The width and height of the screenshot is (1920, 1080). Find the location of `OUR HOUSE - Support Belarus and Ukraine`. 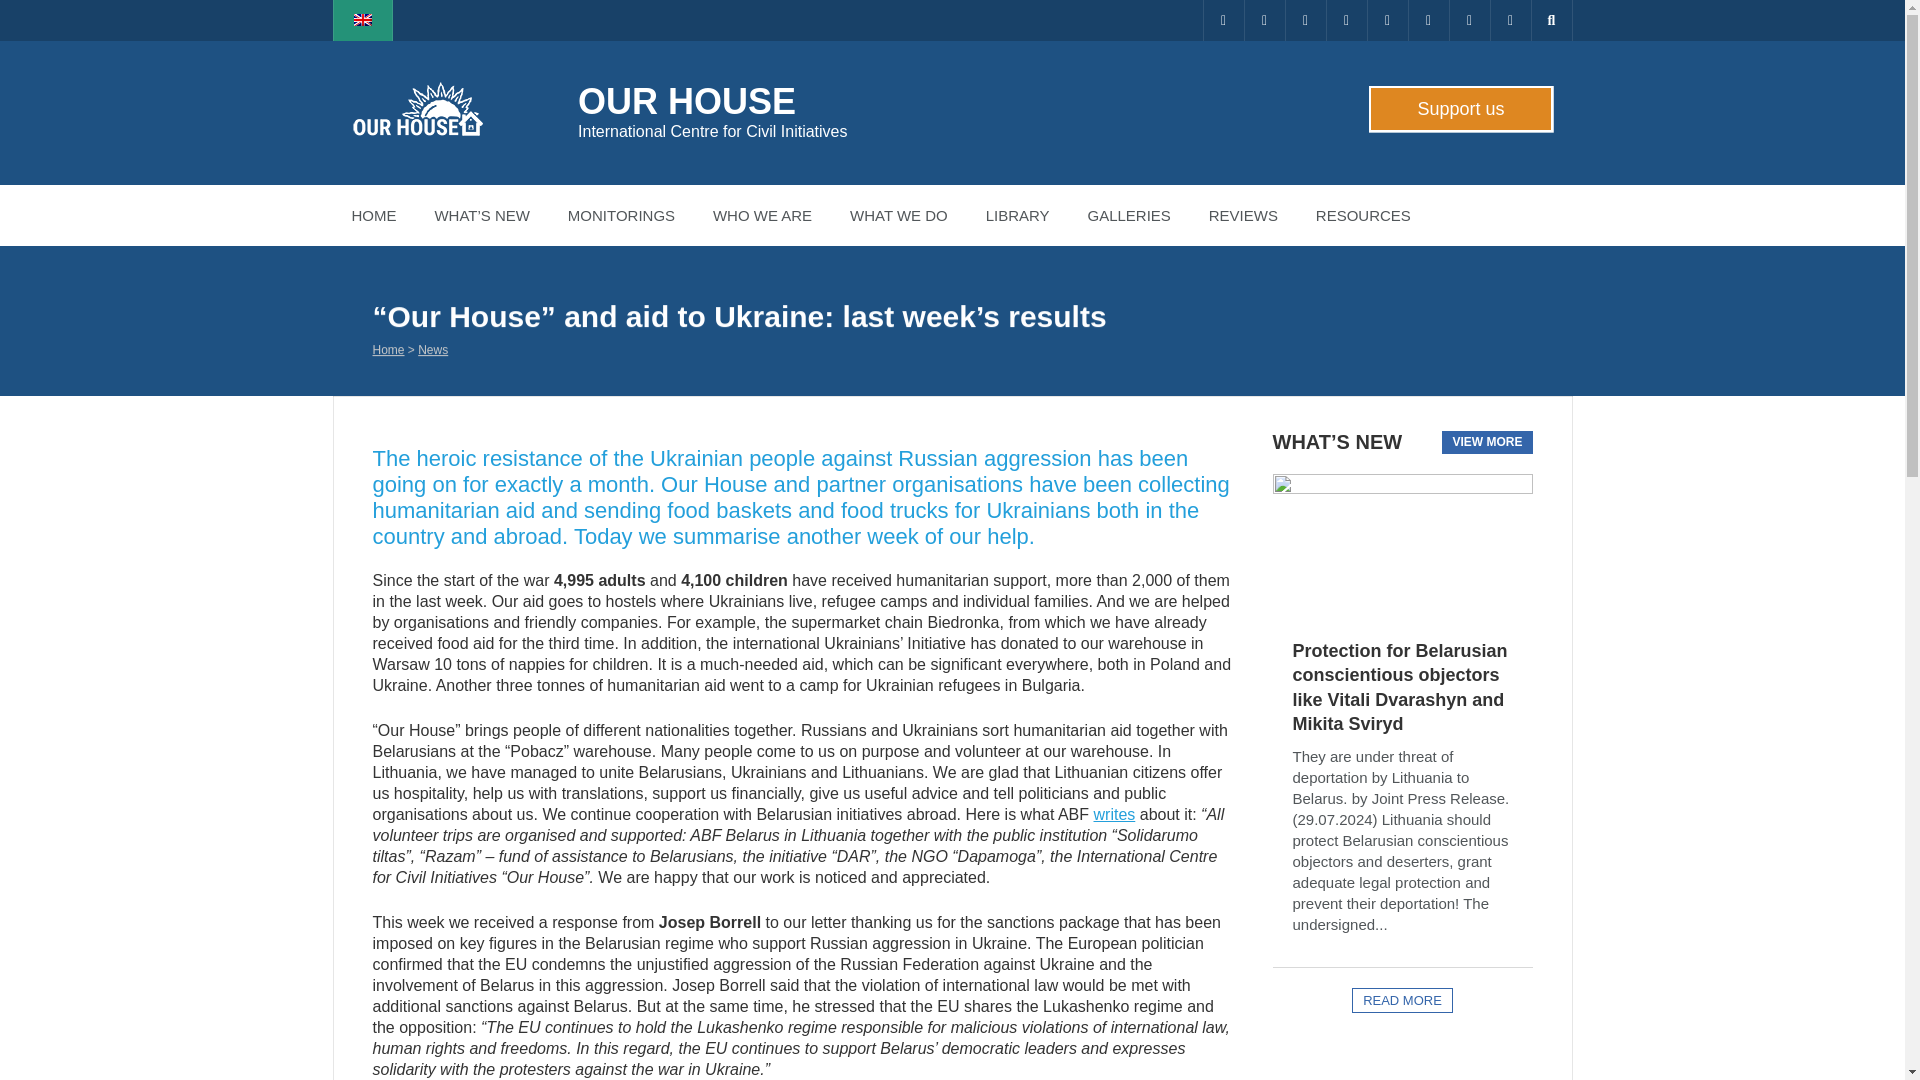

OUR HOUSE - Support Belarus and Ukraine is located at coordinates (686, 102).